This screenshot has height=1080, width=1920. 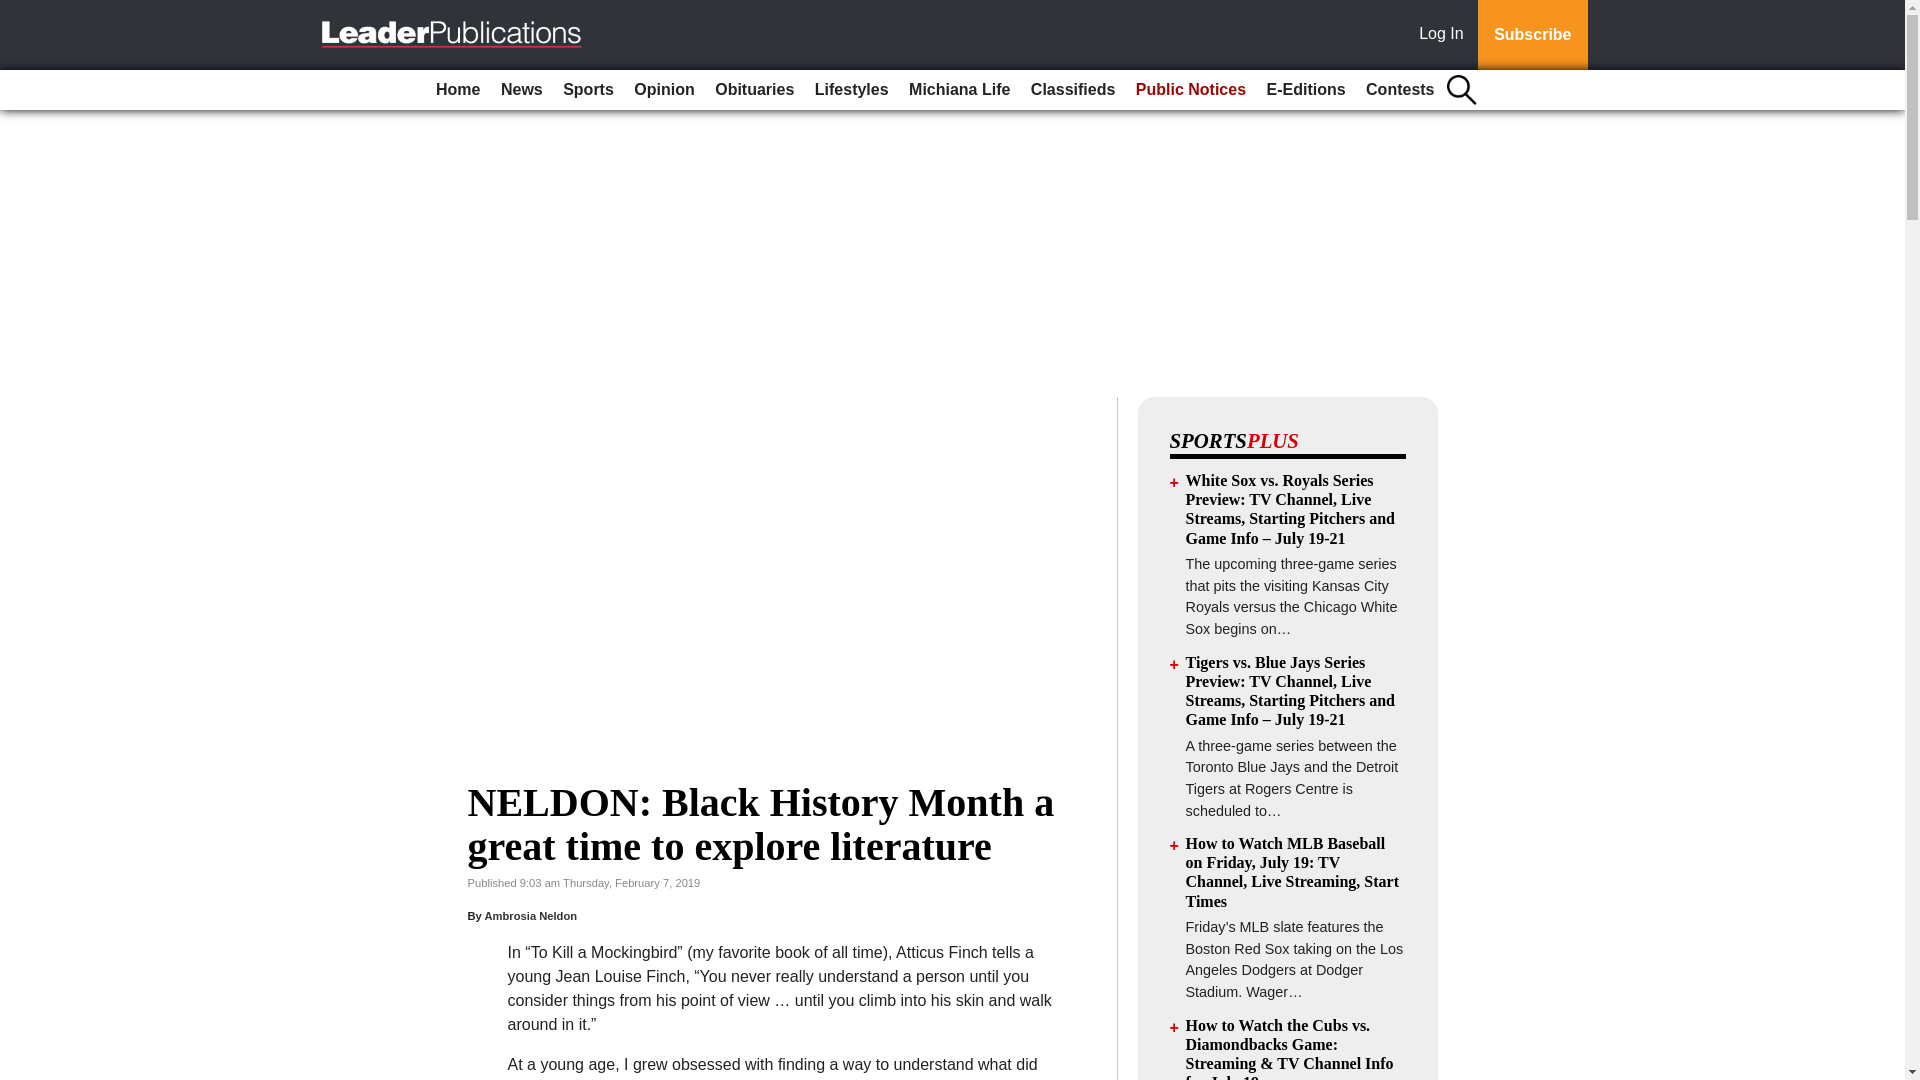 I want to click on Obituaries, so click(x=754, y=90).